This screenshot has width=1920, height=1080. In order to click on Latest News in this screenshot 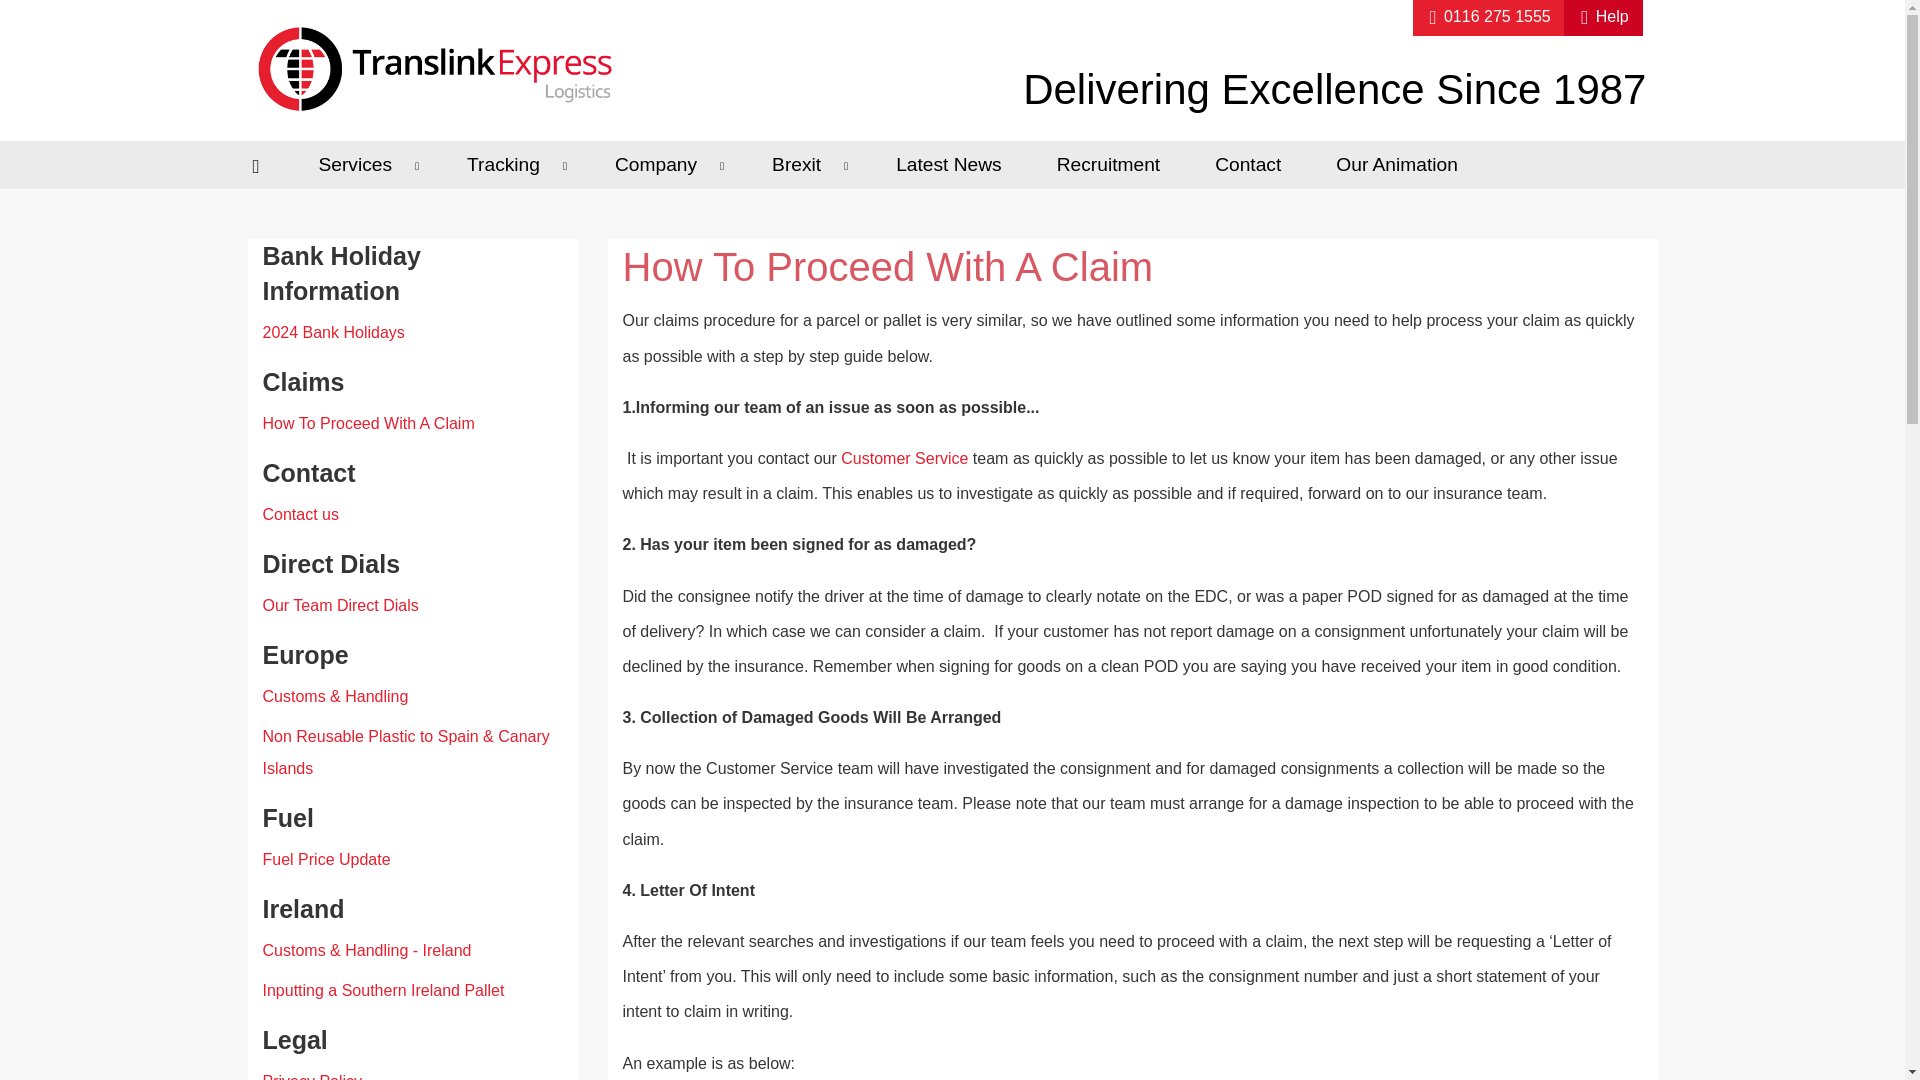, I will do `click(956, 165)`.